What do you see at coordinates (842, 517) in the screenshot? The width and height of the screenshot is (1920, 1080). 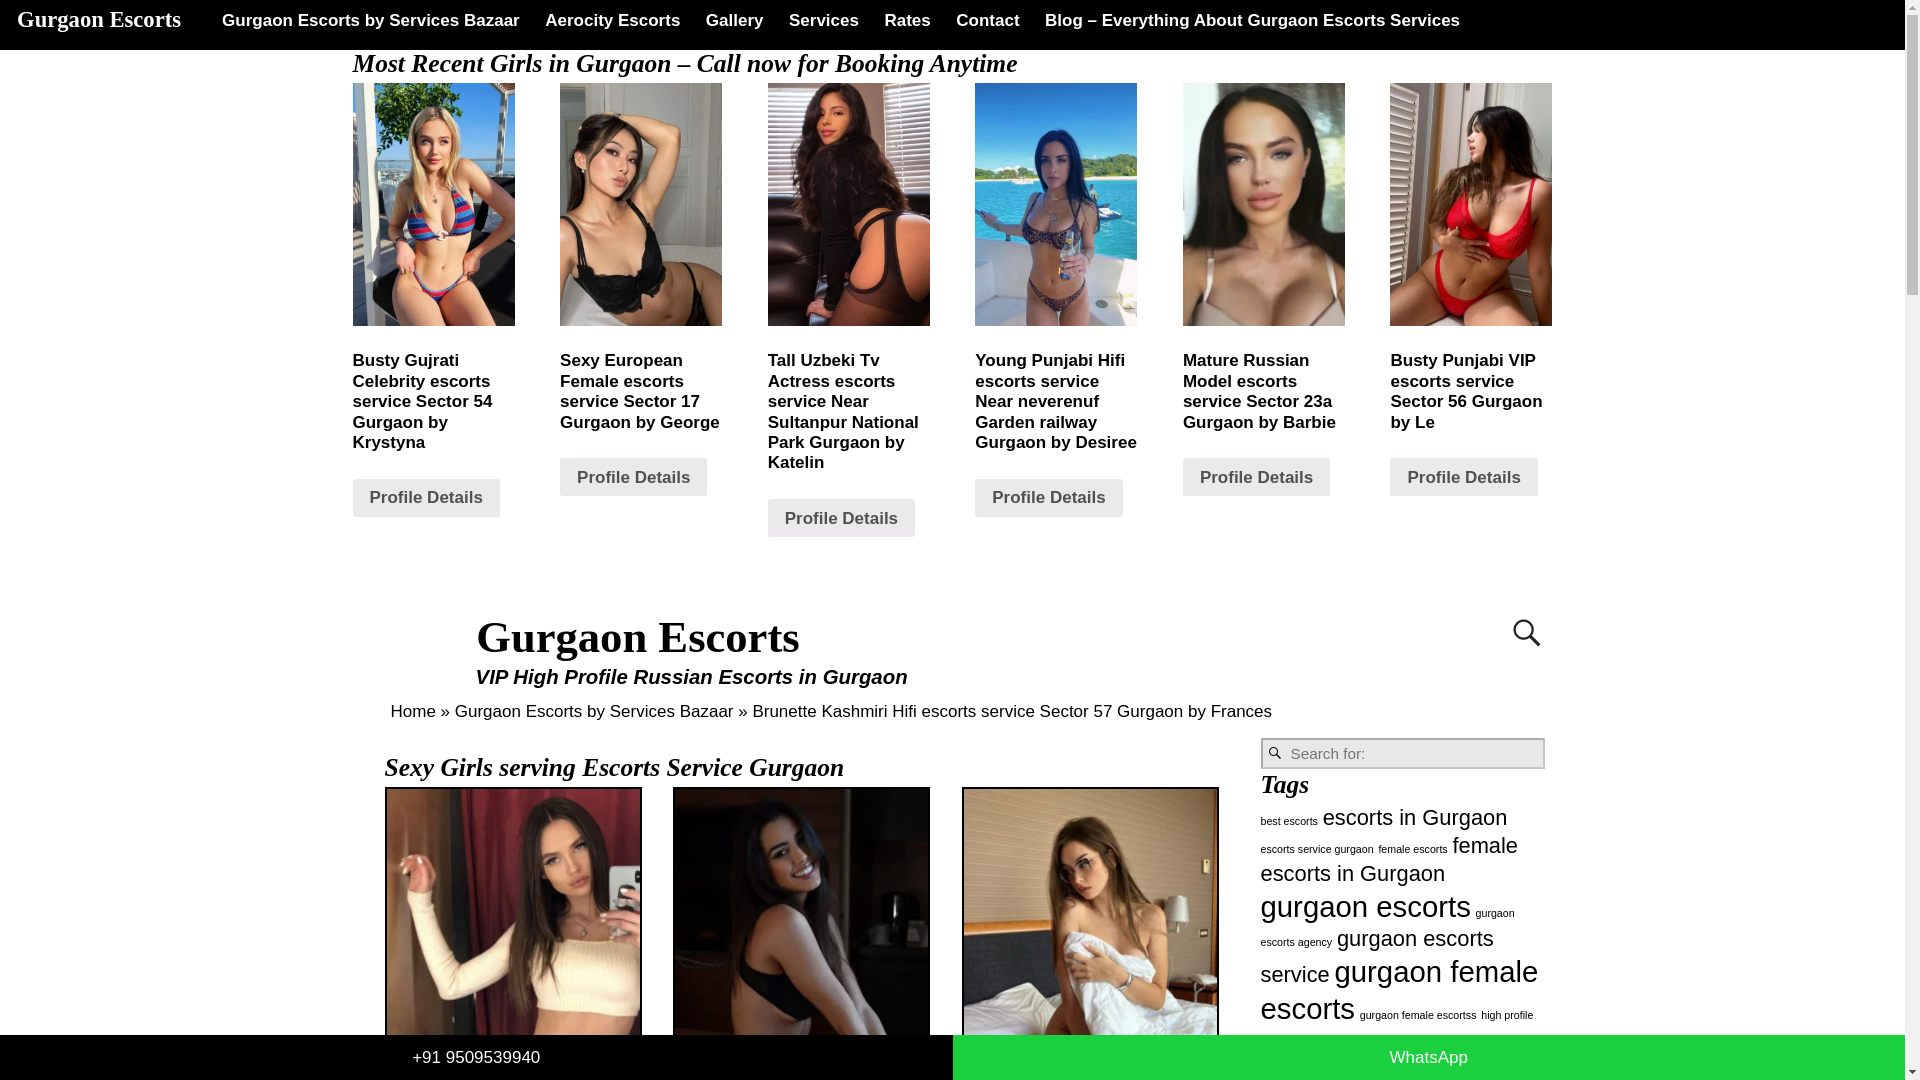 I see `Profile Details` at bounding box center [842, 517].